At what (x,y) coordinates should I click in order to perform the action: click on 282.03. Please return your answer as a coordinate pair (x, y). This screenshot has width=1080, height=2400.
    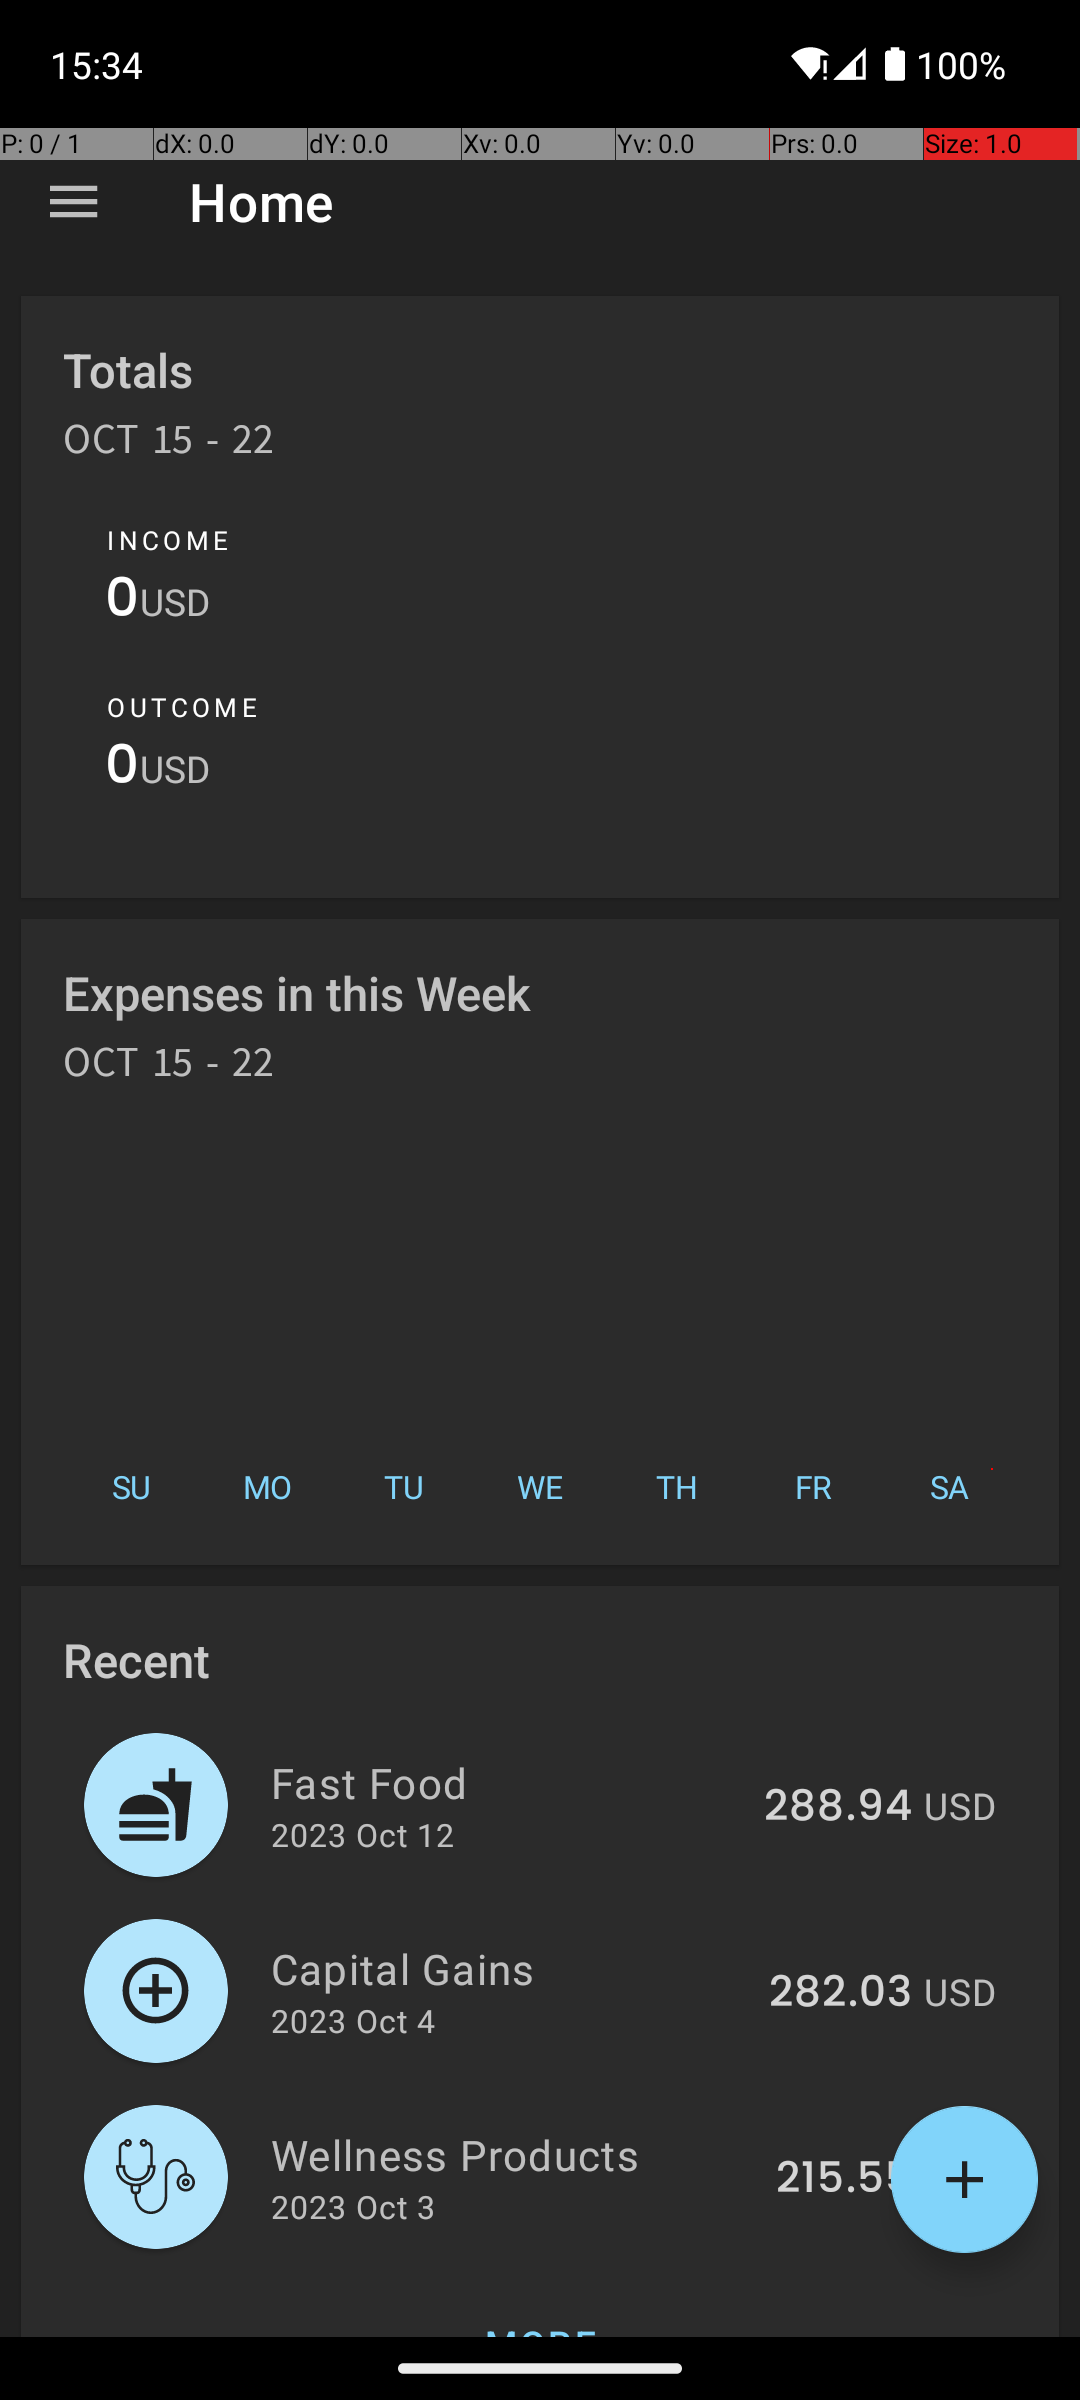
    Looking at the image, I should click on (840, 1993).